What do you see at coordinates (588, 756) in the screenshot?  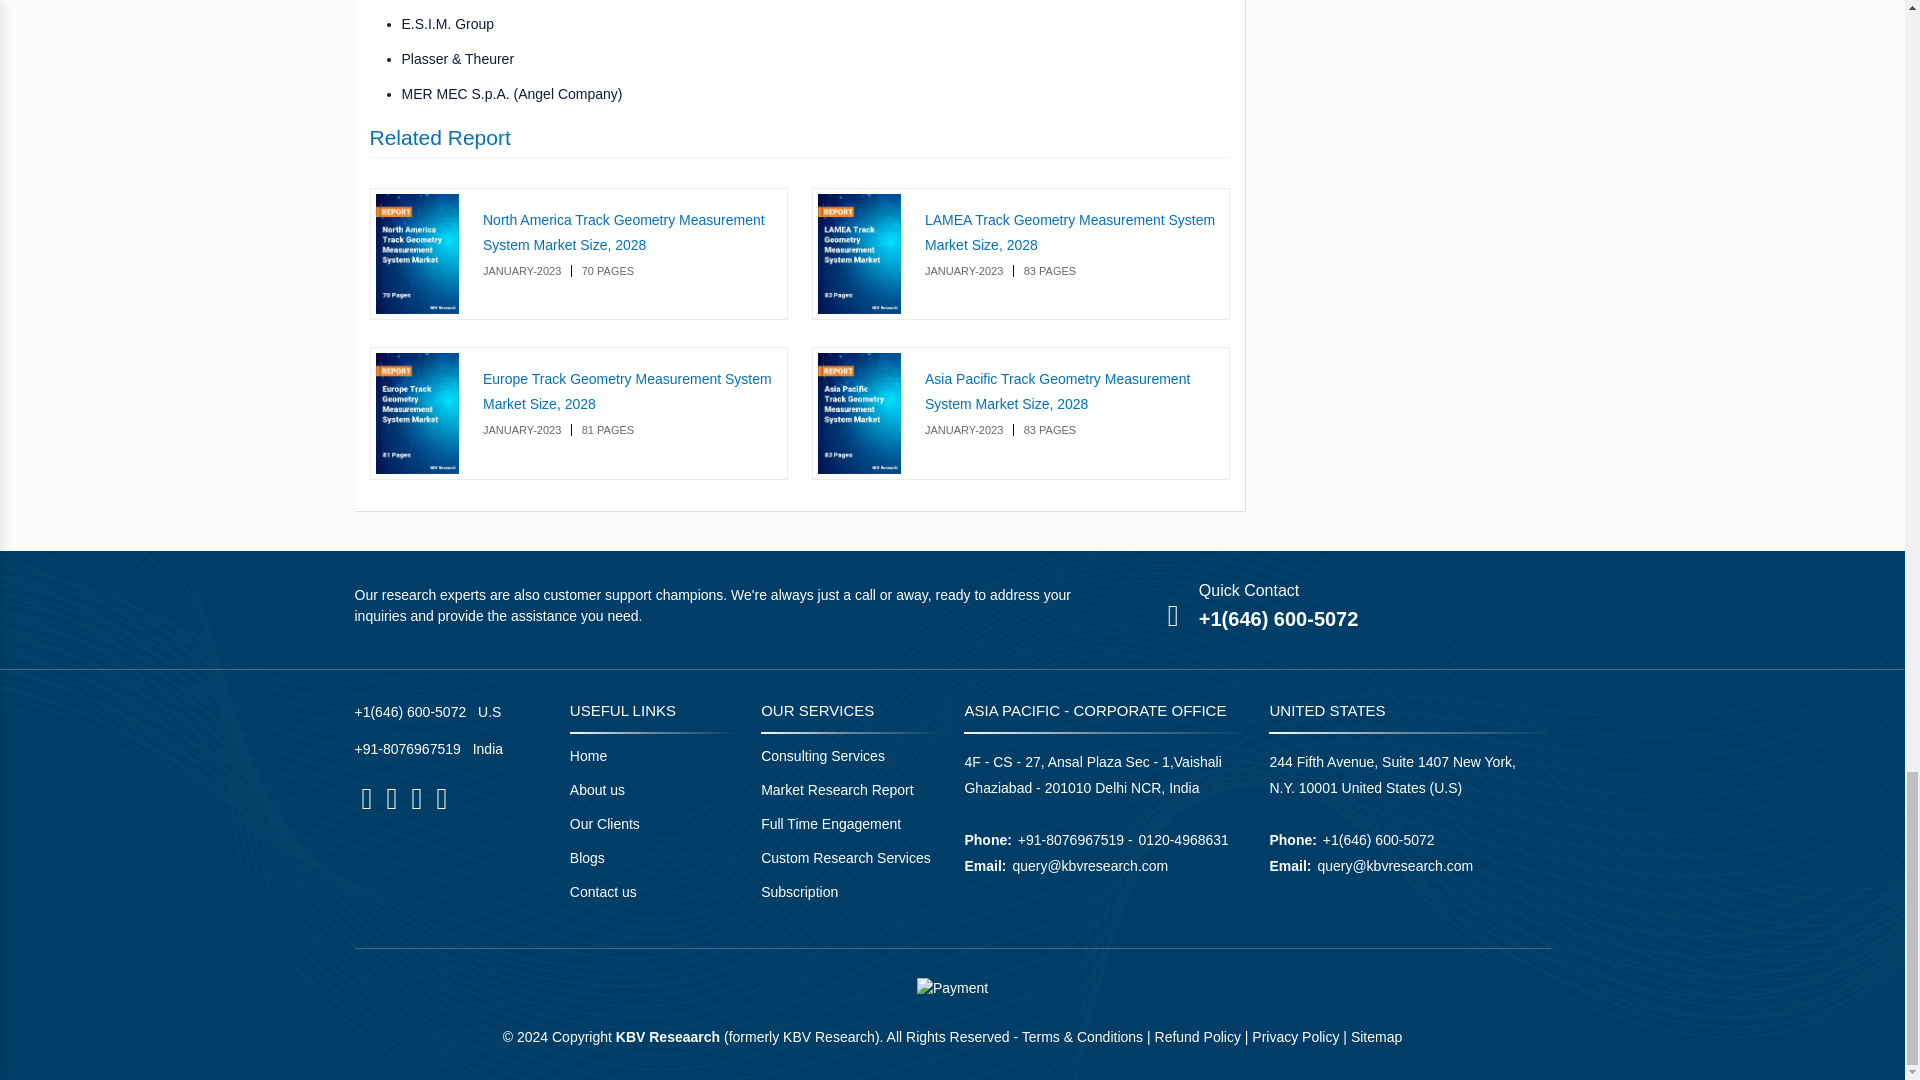 I see `Home` at bounding box center [588, 756].